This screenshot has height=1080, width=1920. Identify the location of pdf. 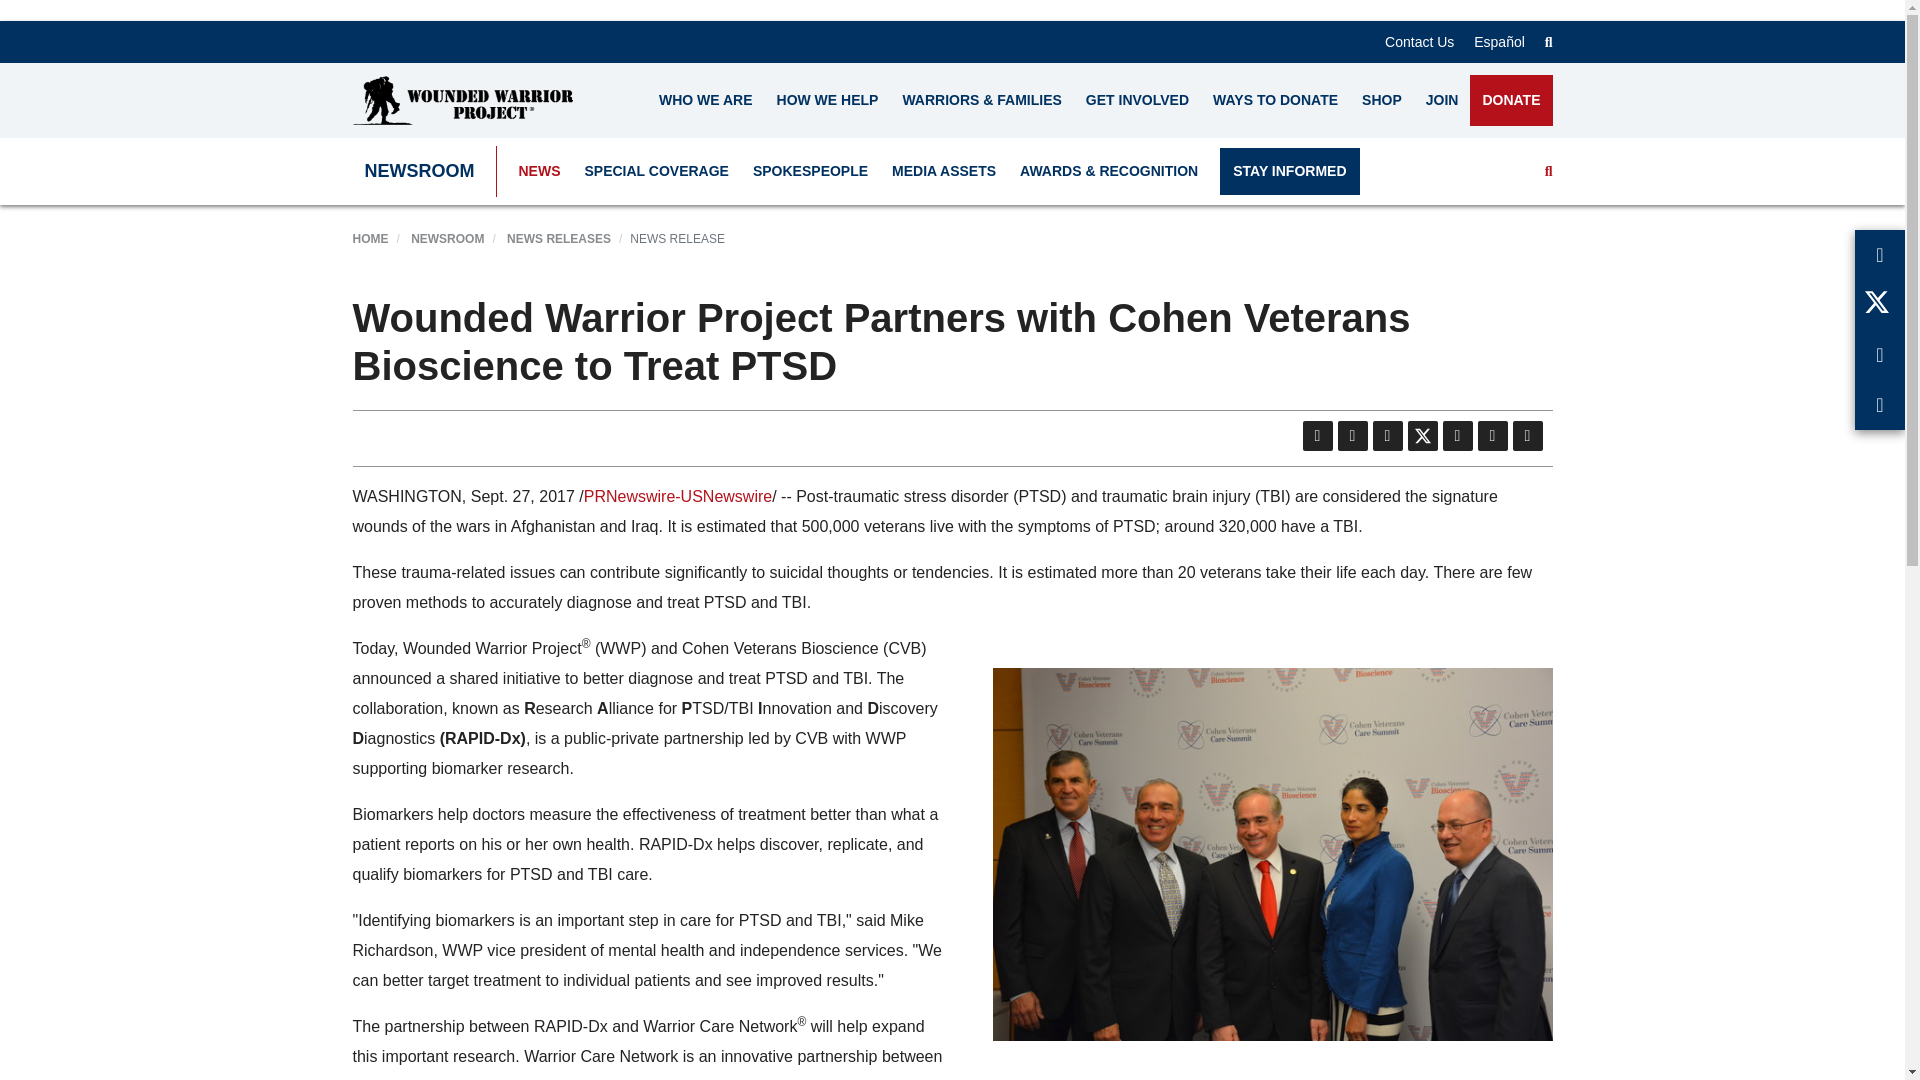
(1316, 436).